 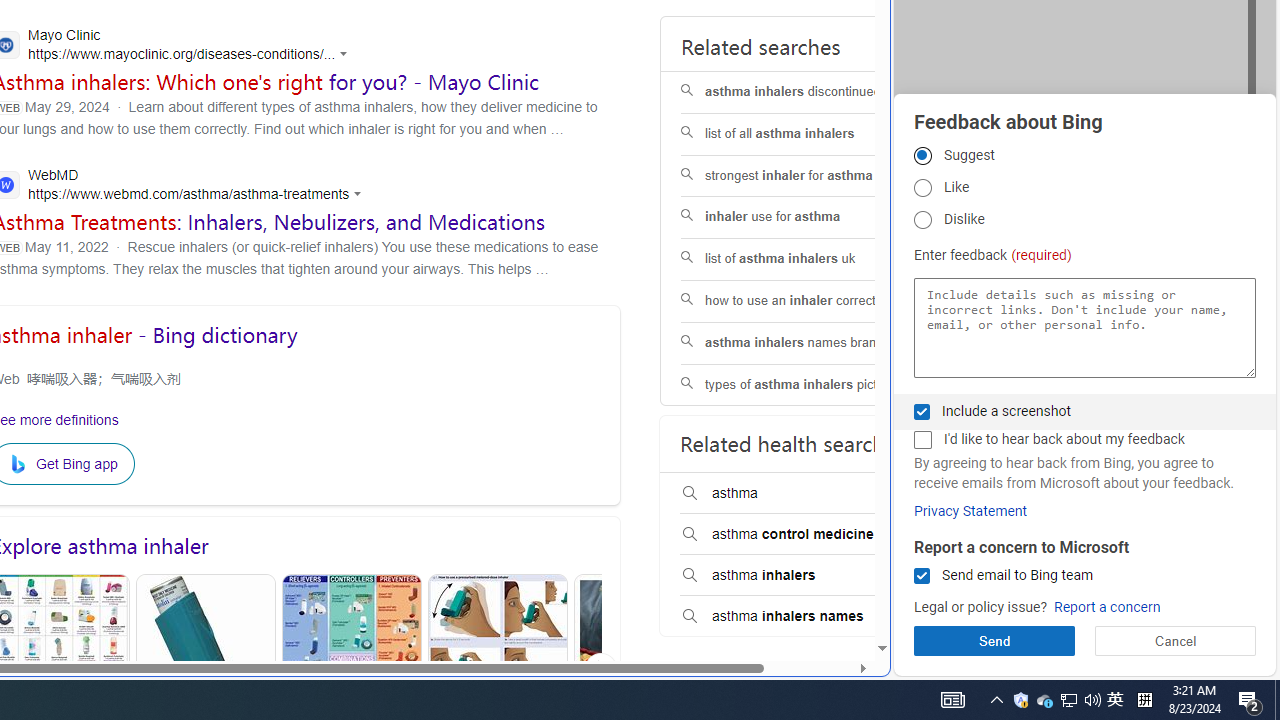 What do you see at coordinates (1174, 640) in the screenshot?
I see `Cancel` at bounding box center [1174, 640].